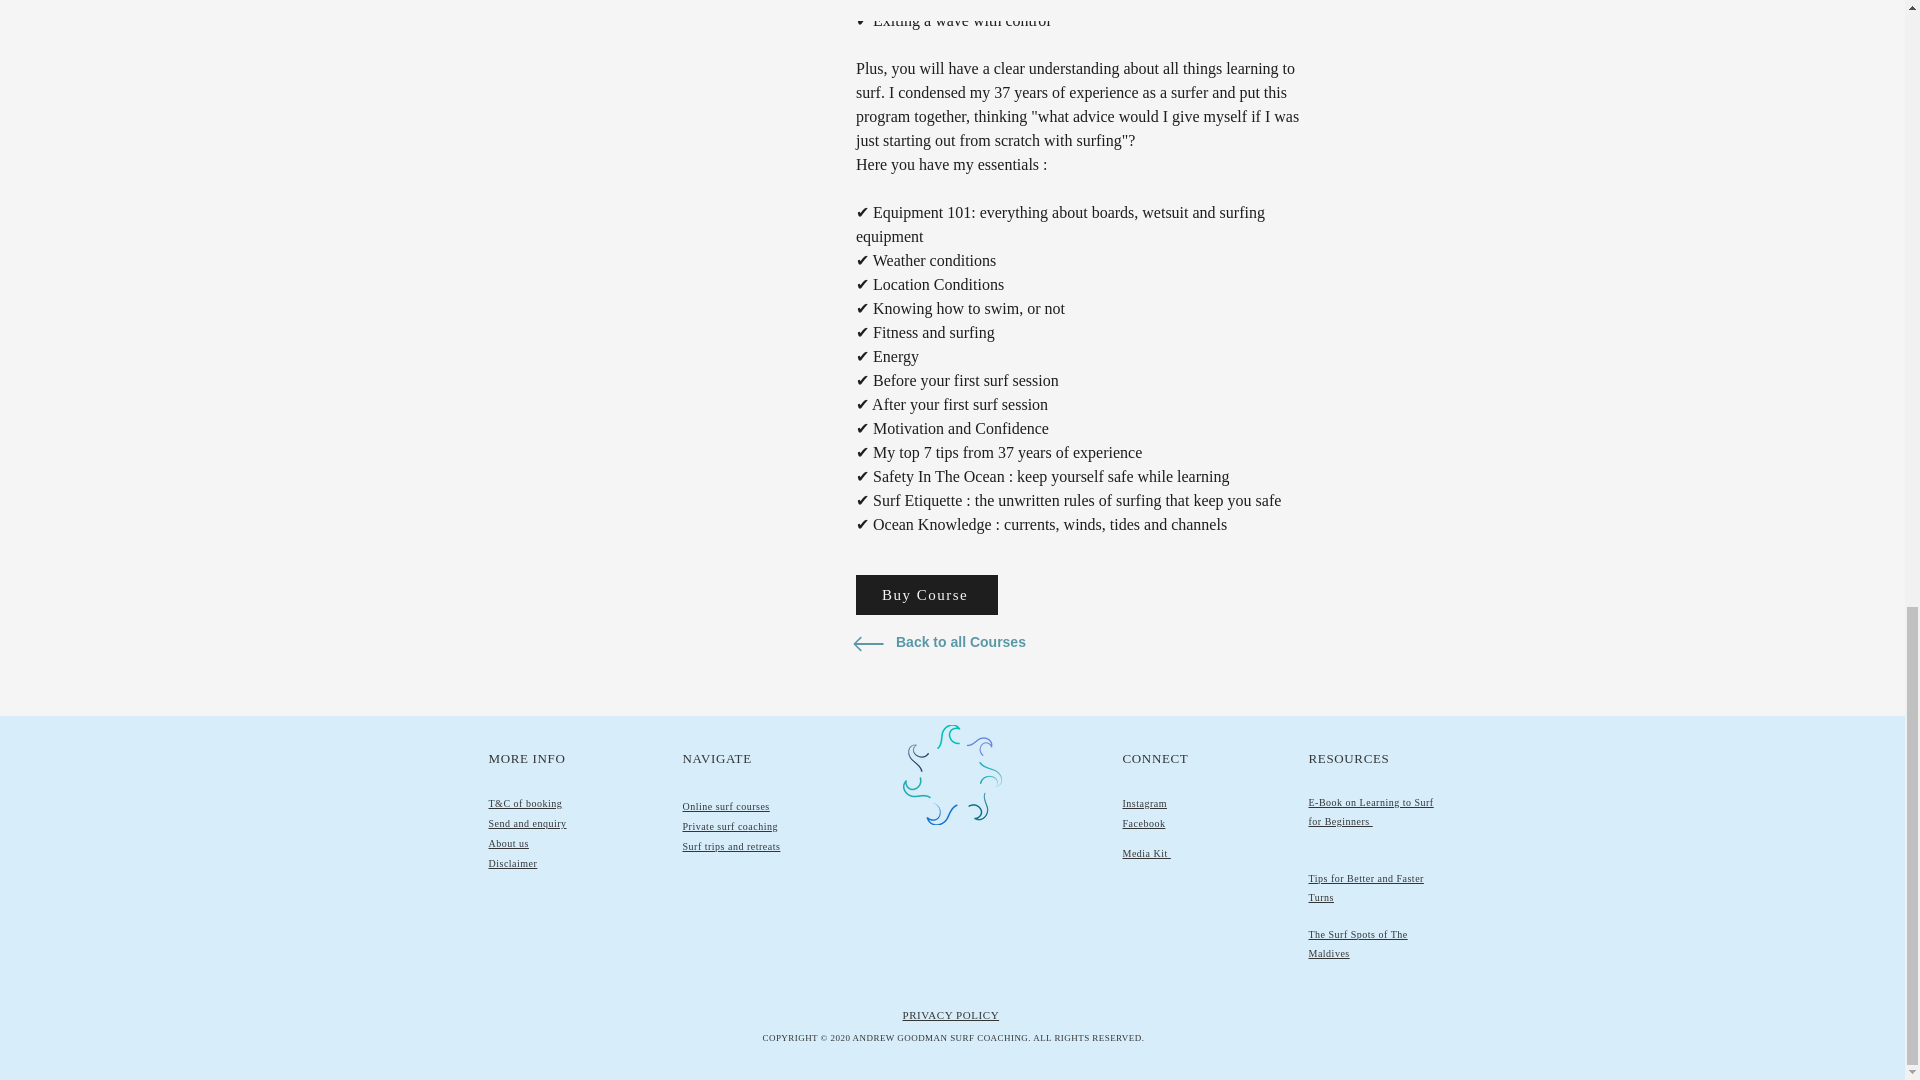  What do you see at coordinates (1144, 803) in the screenshot?
I see `Instagram` at bounding box center [1144, 803].